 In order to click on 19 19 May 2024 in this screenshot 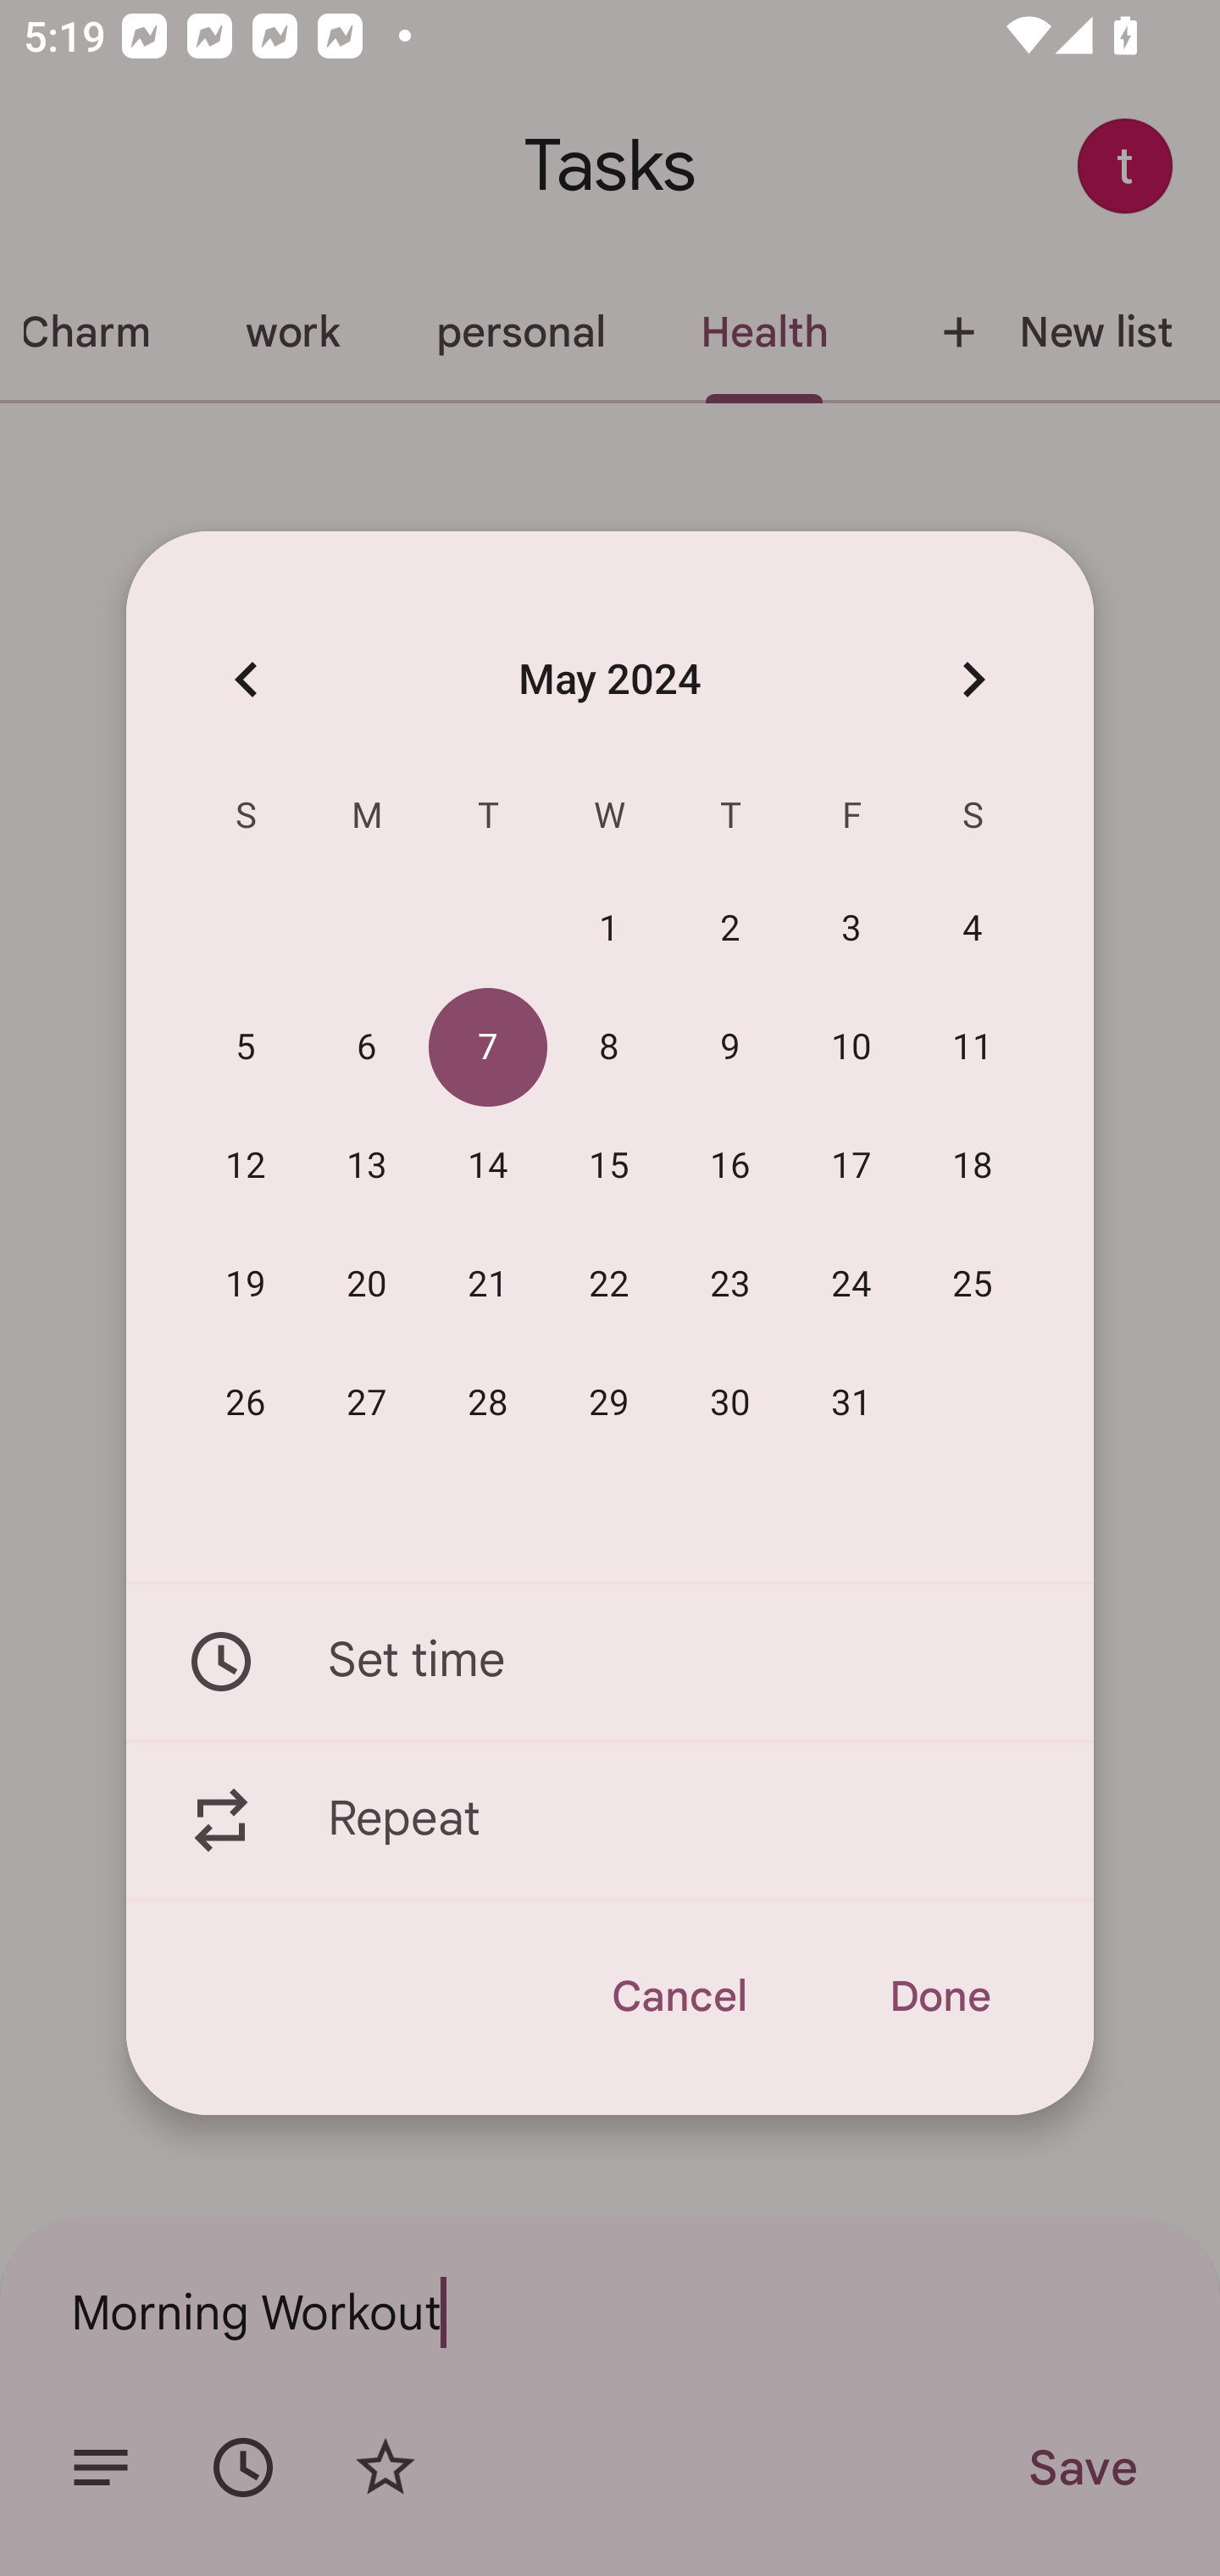, I will do `click(246, 1285)`.